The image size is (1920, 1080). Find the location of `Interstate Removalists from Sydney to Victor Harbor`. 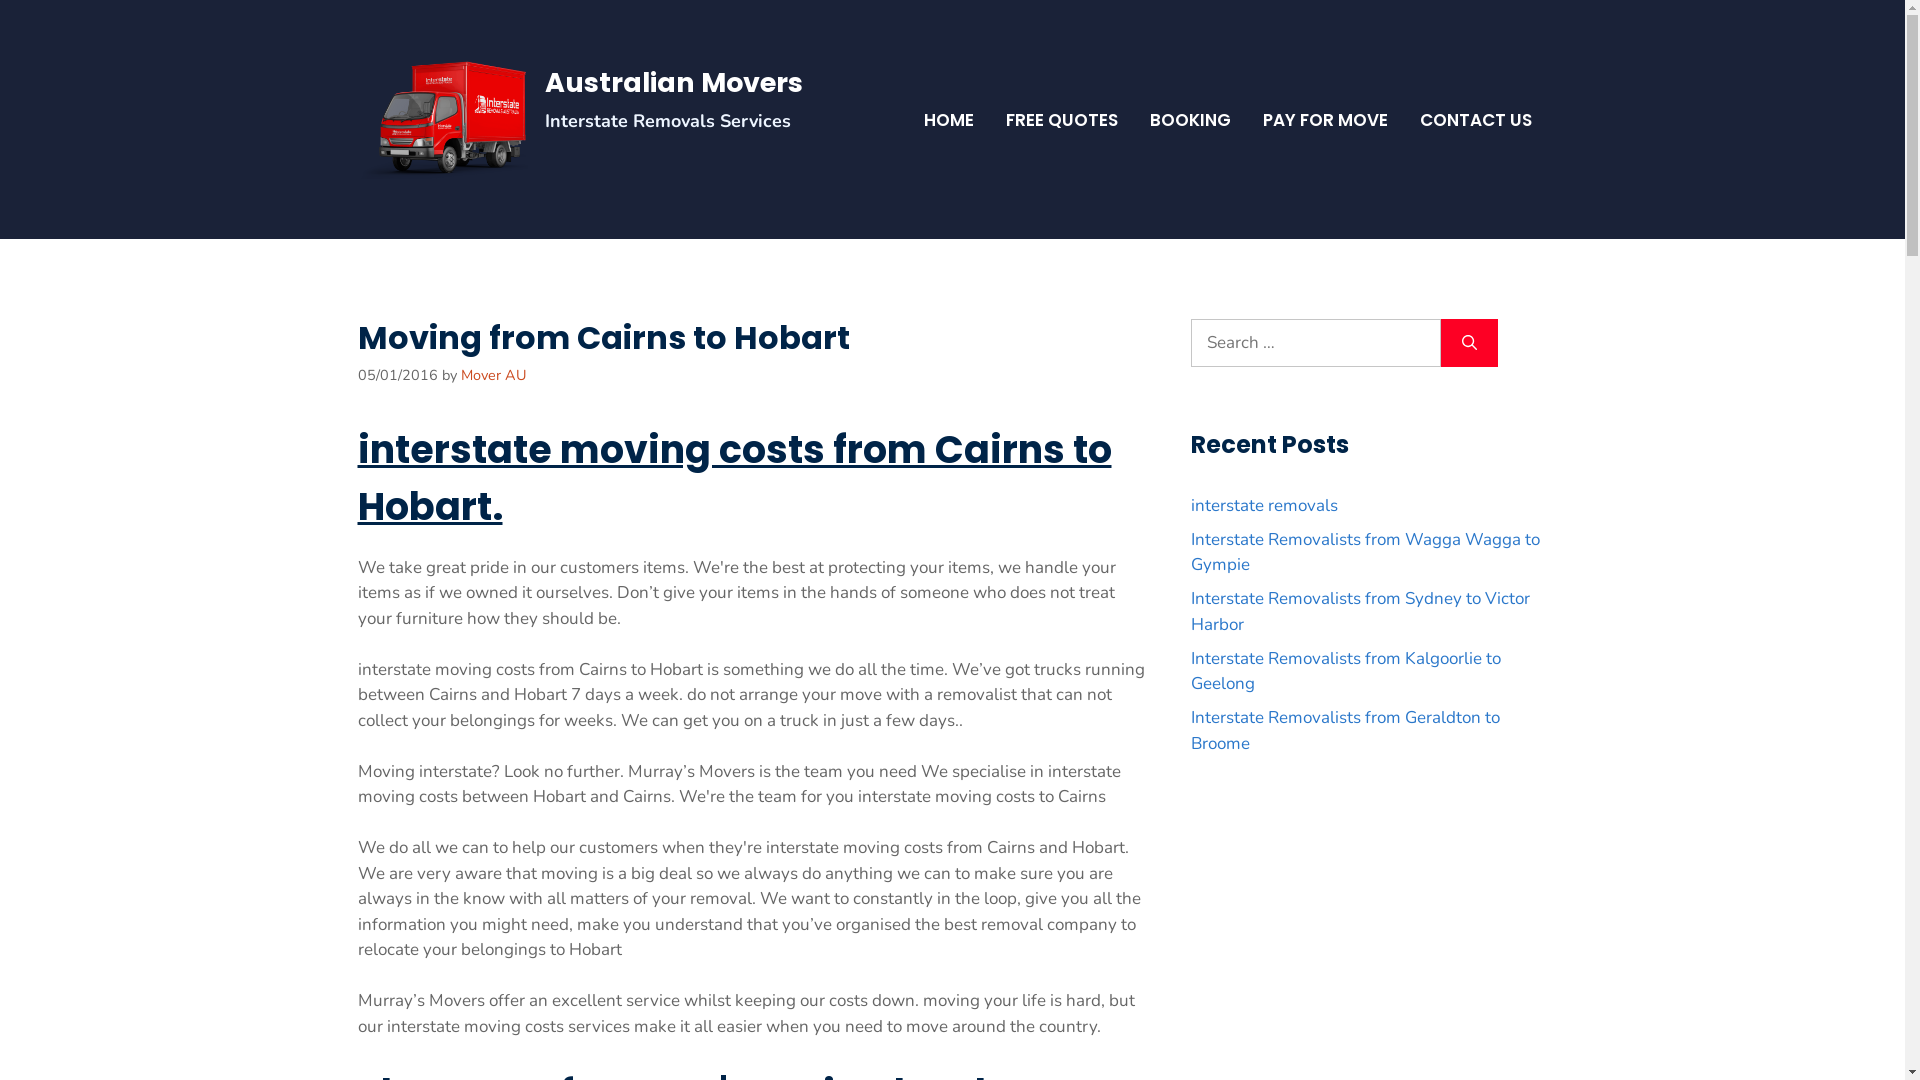

Interstate Removalists from Sydney to Victor Harbor is located at coordinates (1360, 612).